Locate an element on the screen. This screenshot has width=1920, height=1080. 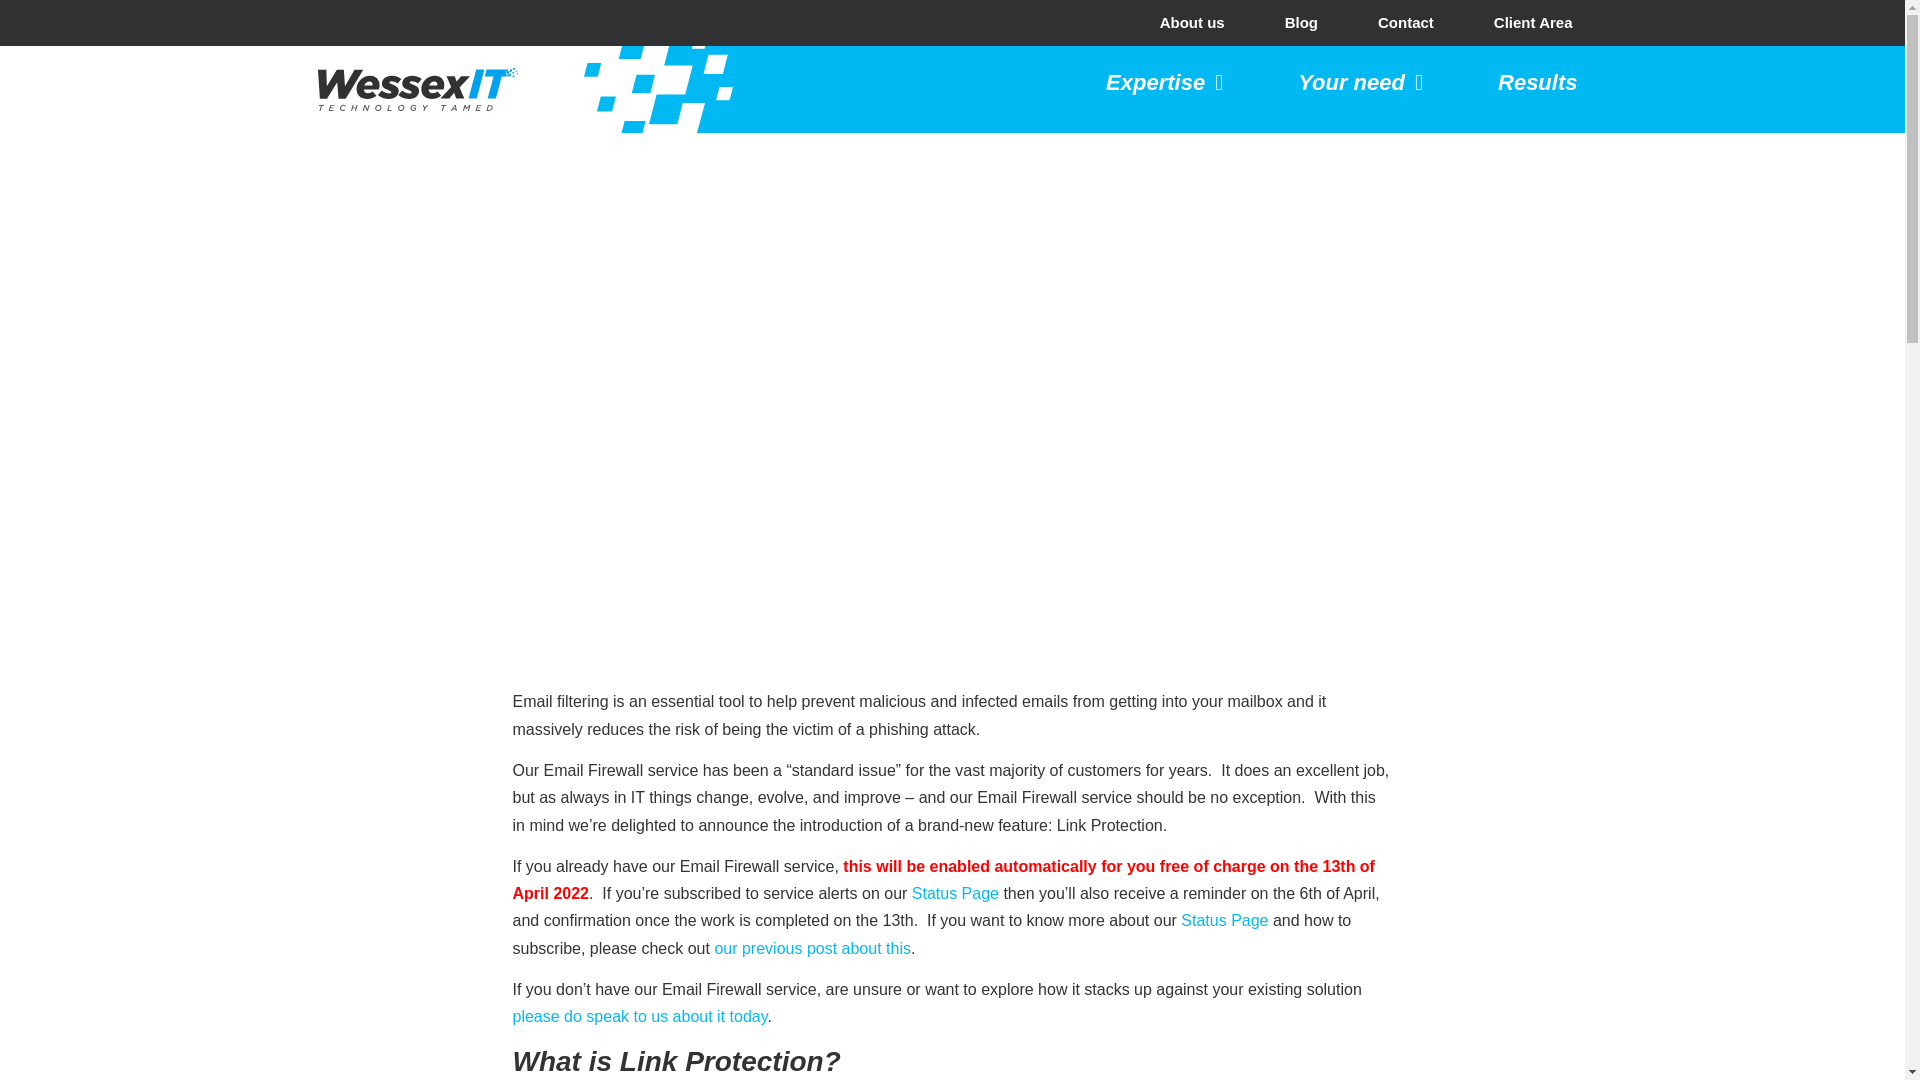
About us is located at coordinates (1192, 23).